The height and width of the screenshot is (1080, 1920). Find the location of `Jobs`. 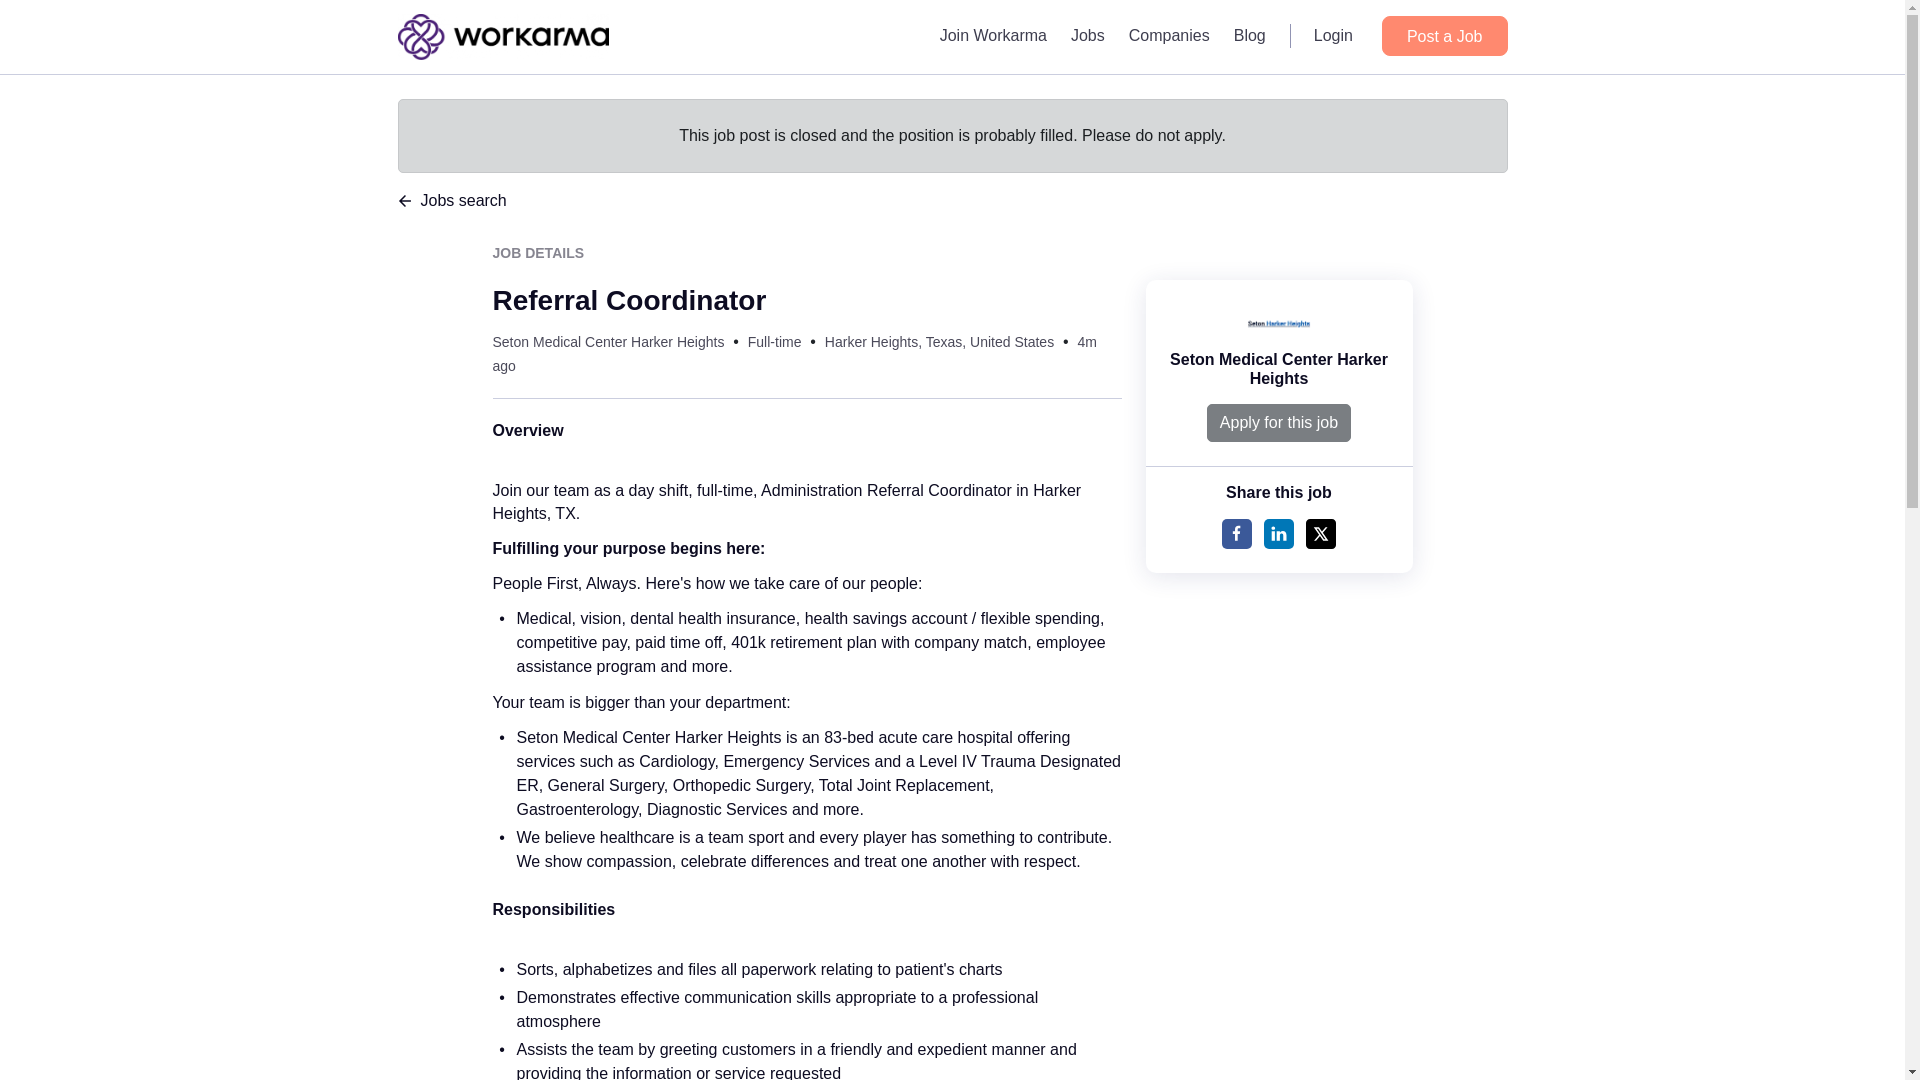

Jobs is located at coordinates (1088, 35).